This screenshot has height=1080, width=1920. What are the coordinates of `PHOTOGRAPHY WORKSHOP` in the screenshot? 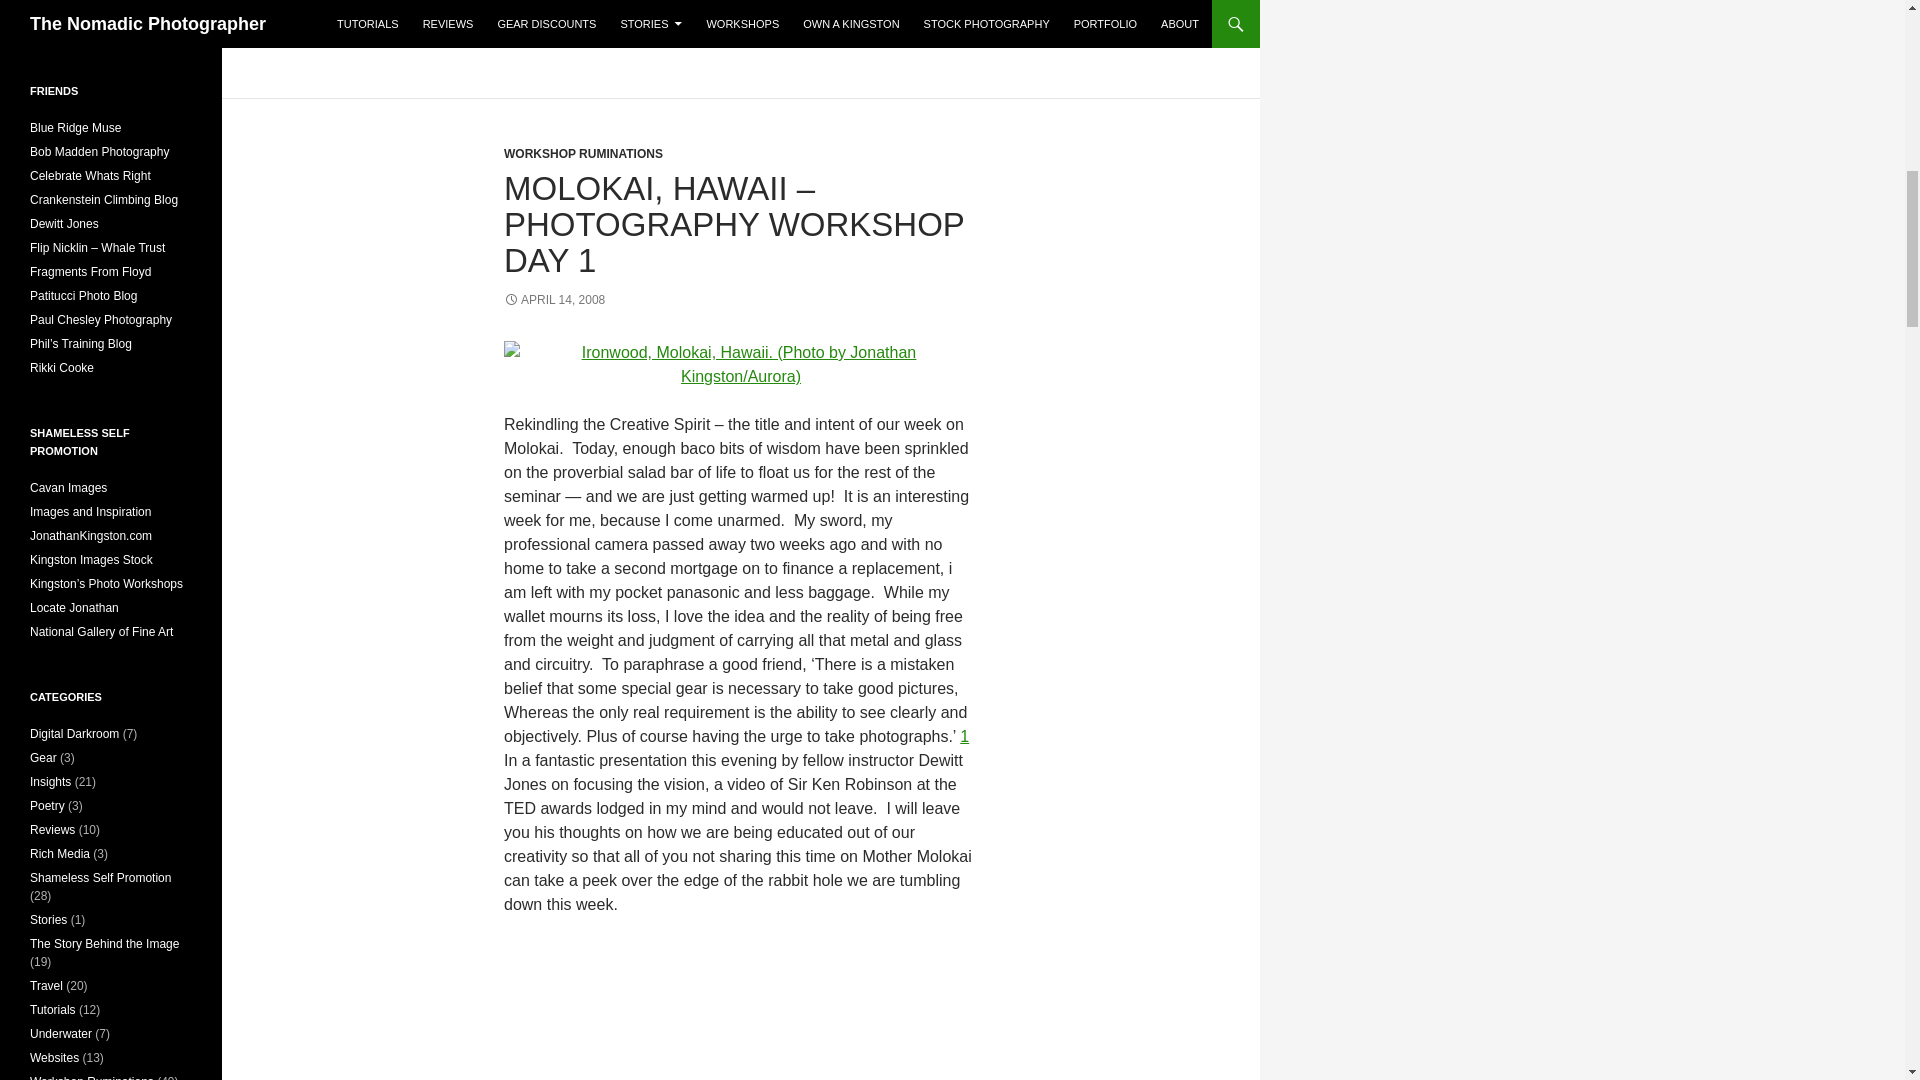 It's located at (860, 38).